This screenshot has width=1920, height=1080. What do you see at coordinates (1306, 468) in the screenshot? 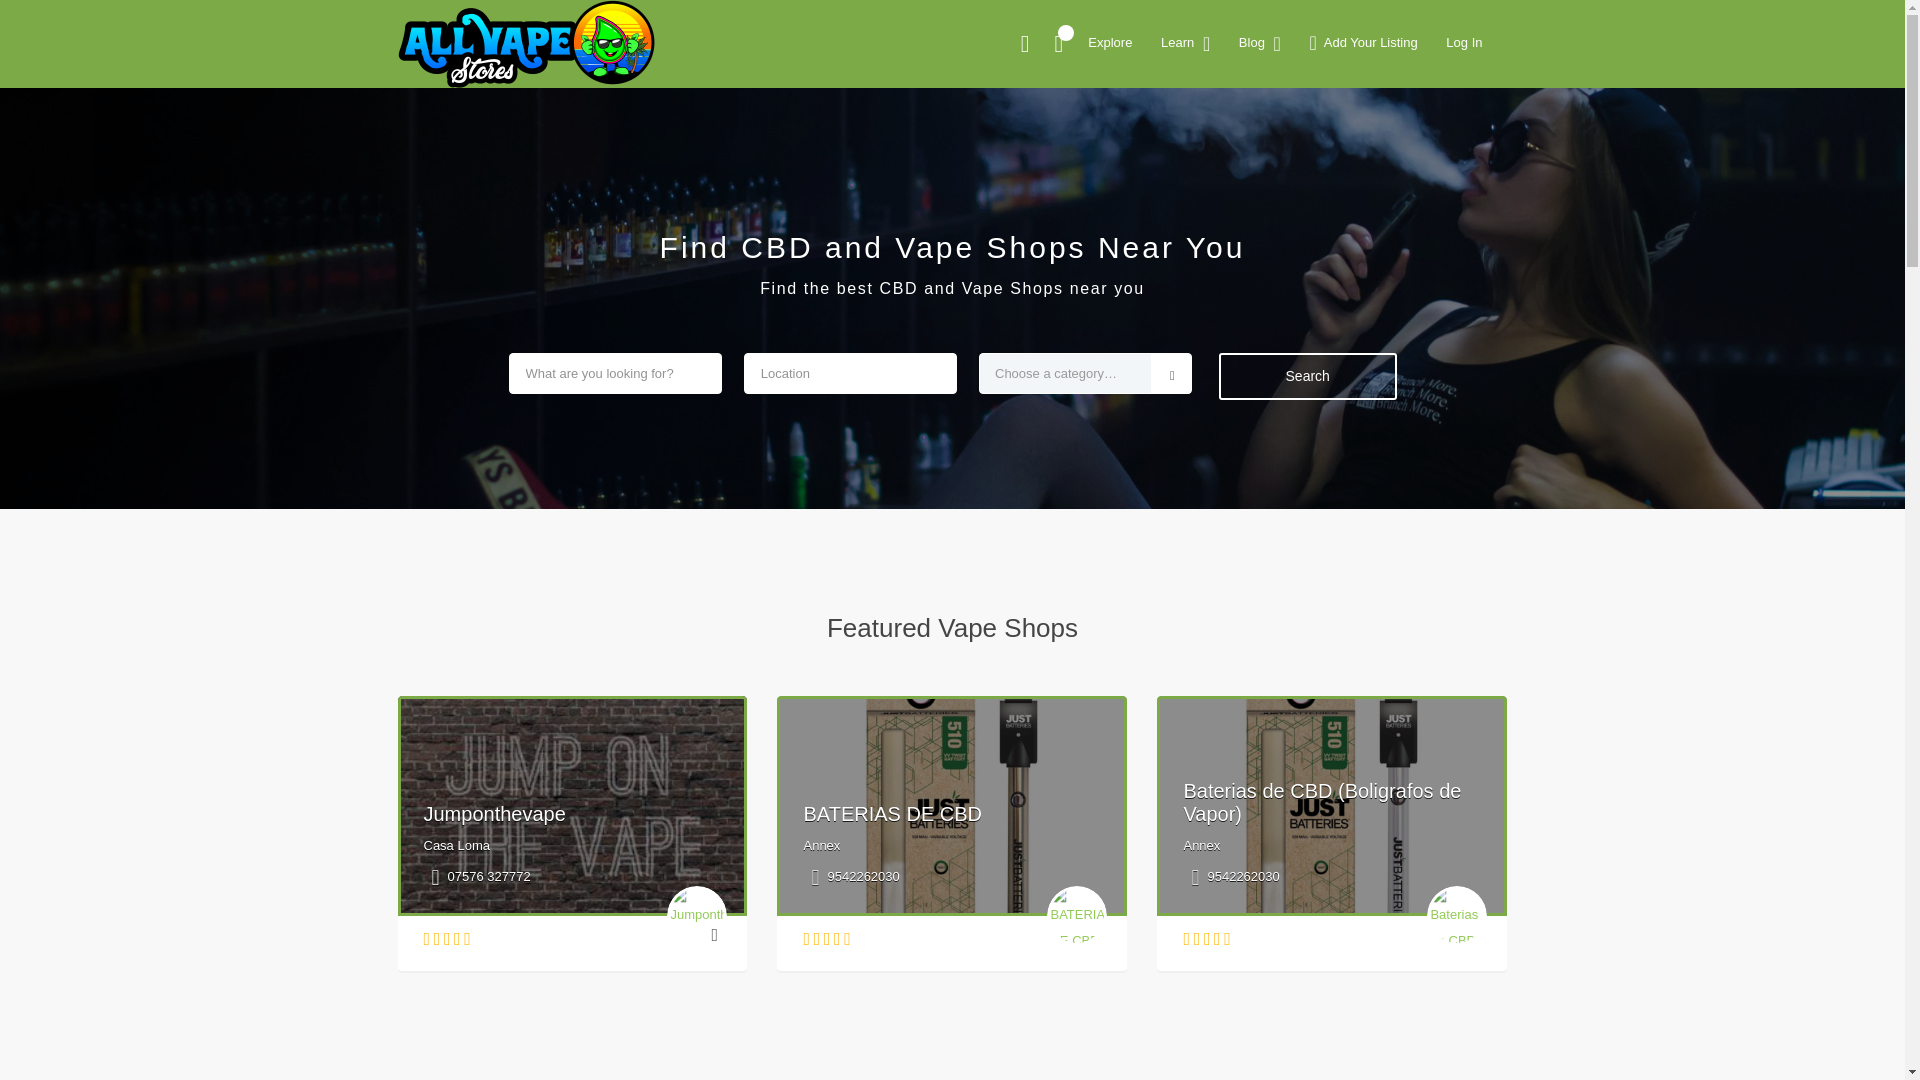
I see `Disclaimer` at bounding box center [1306, 468].